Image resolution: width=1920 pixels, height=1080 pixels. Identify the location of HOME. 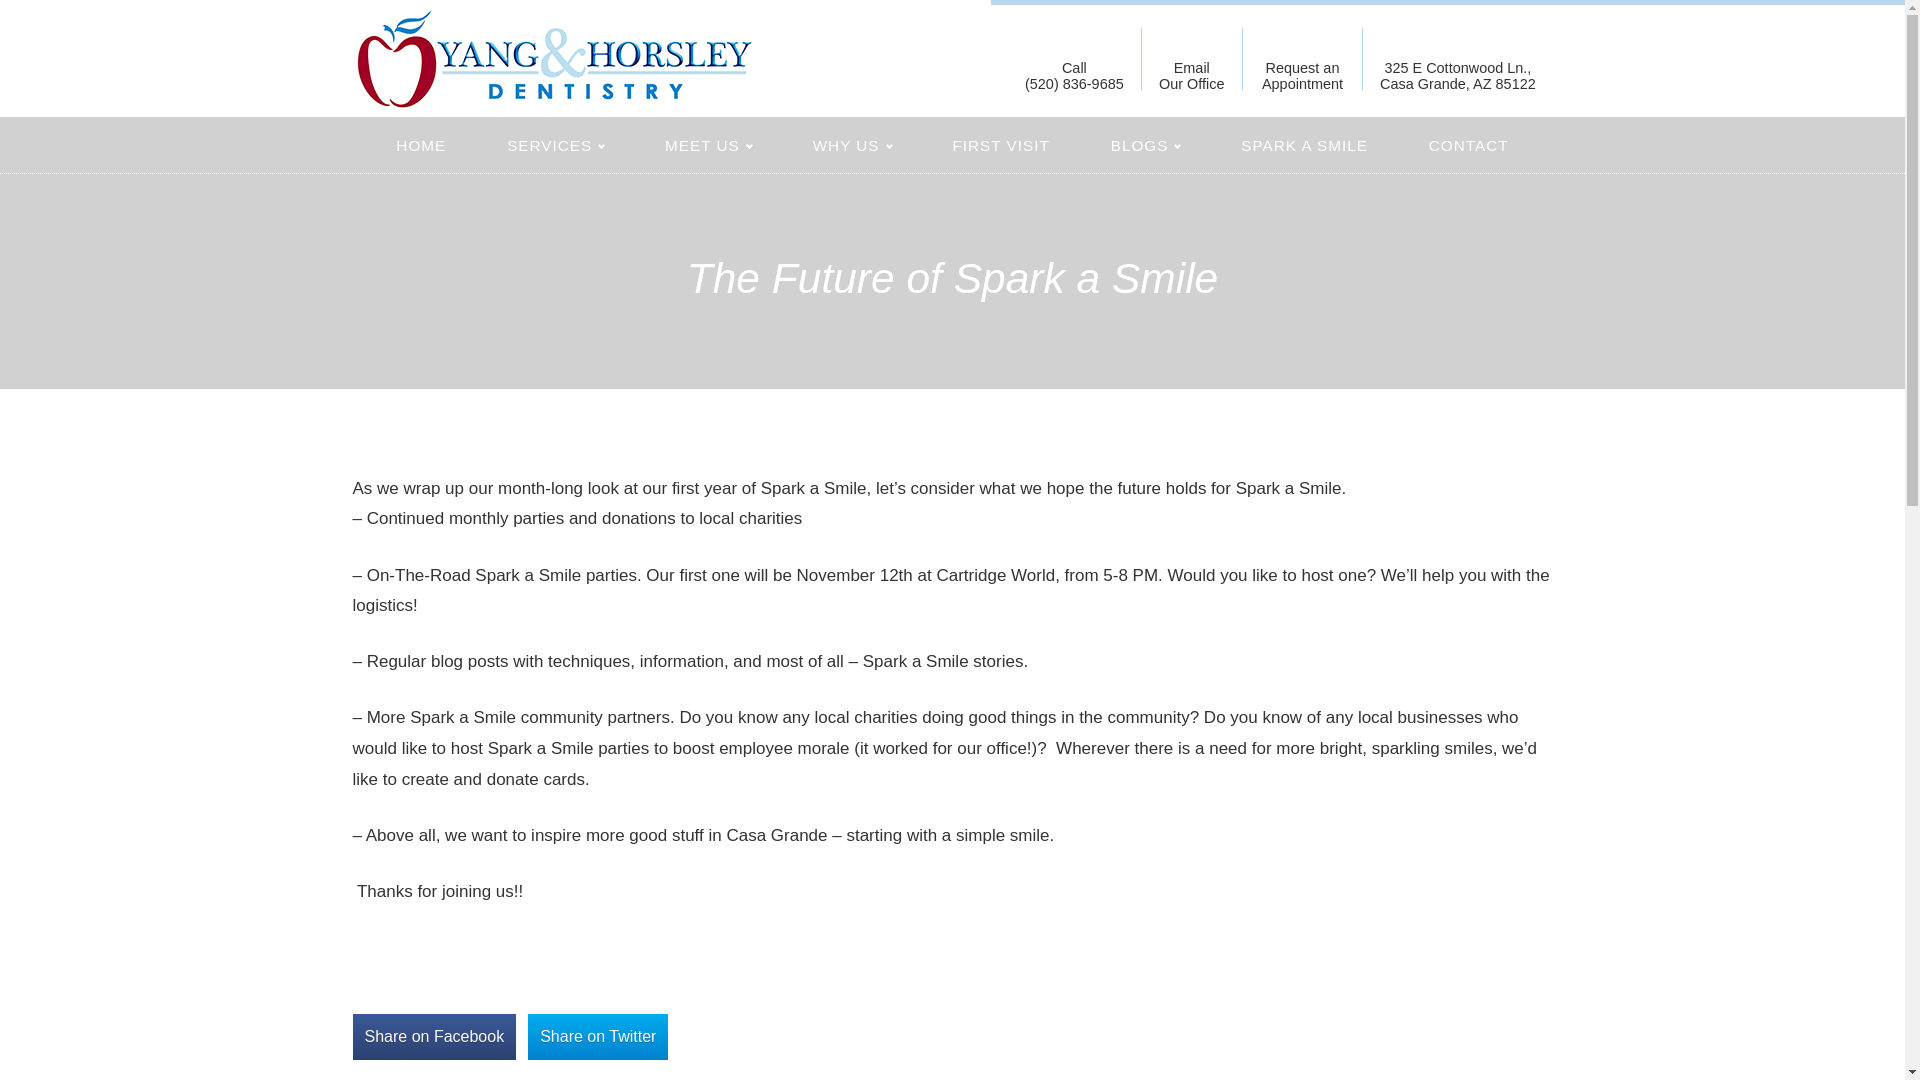
(1458, 60).